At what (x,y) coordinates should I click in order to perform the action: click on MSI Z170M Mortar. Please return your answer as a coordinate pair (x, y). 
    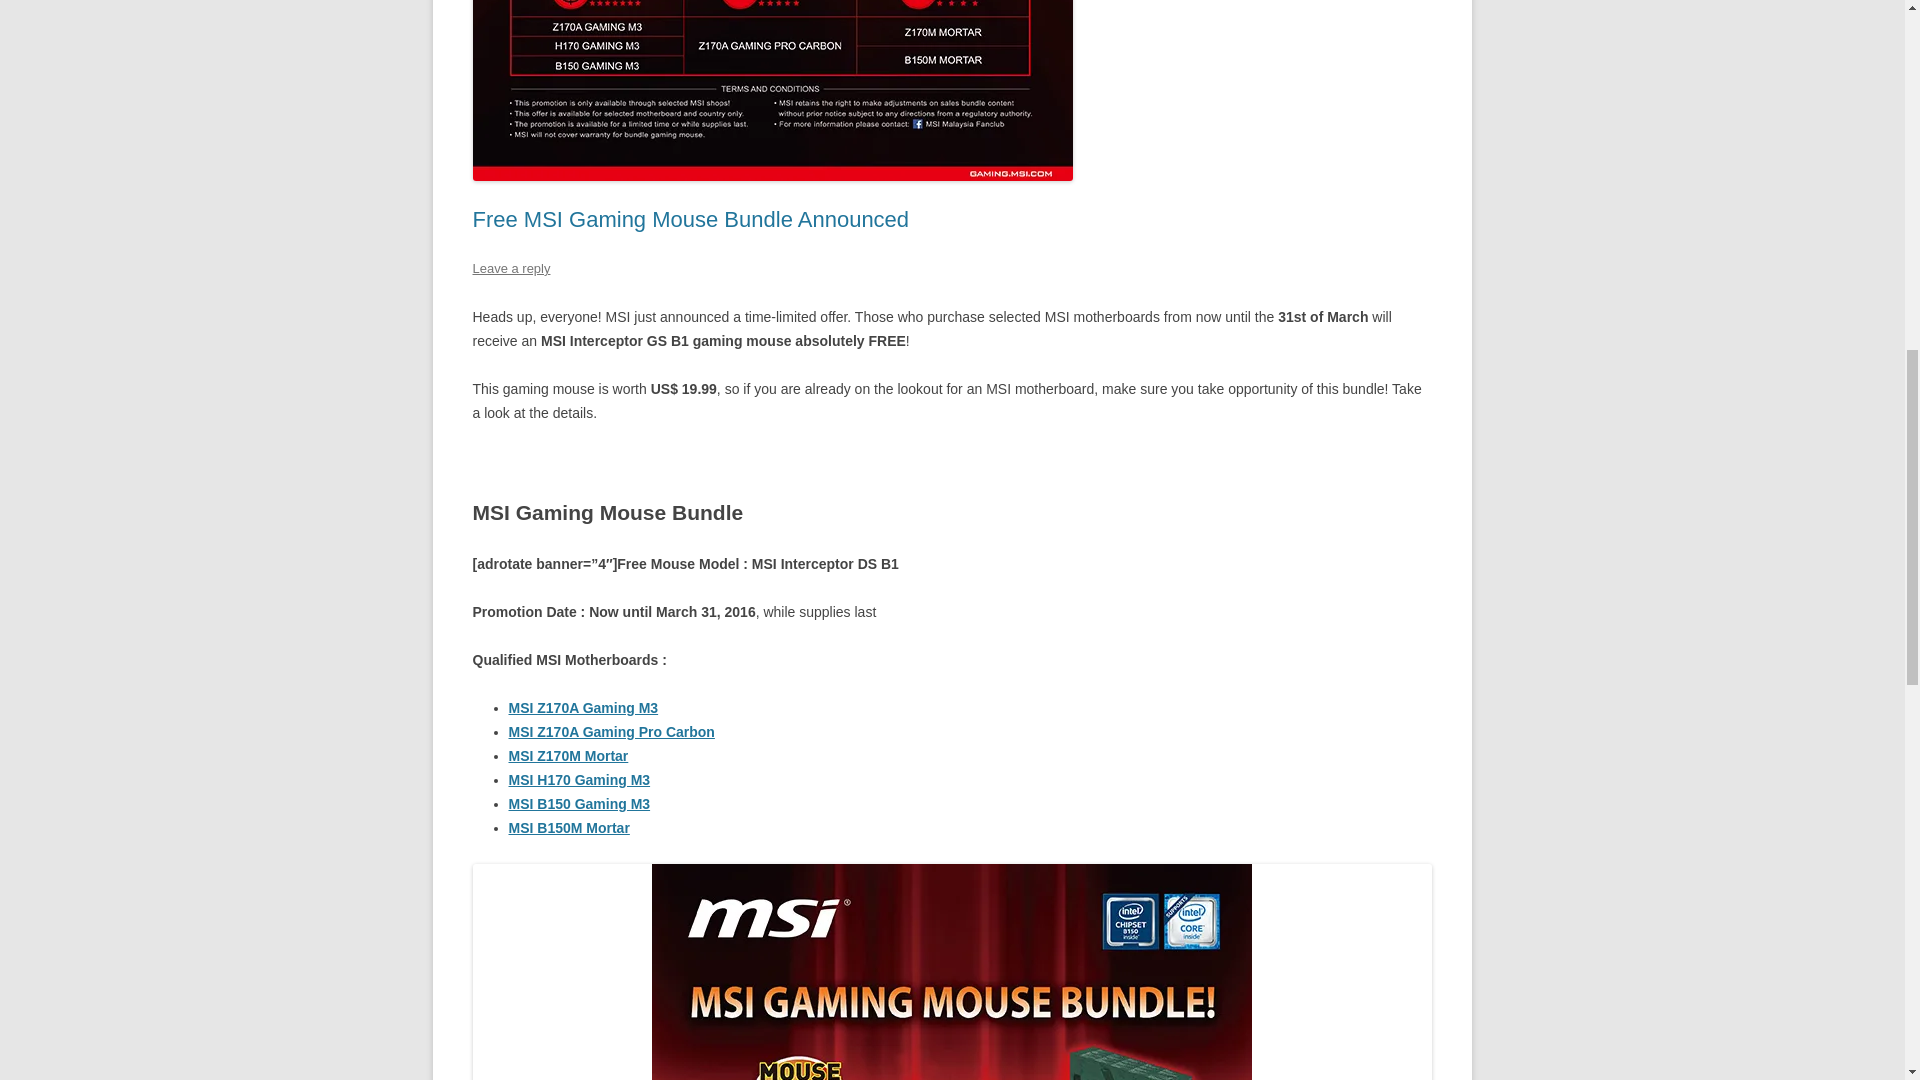
    Looking at the image, I should click on (568, 756).